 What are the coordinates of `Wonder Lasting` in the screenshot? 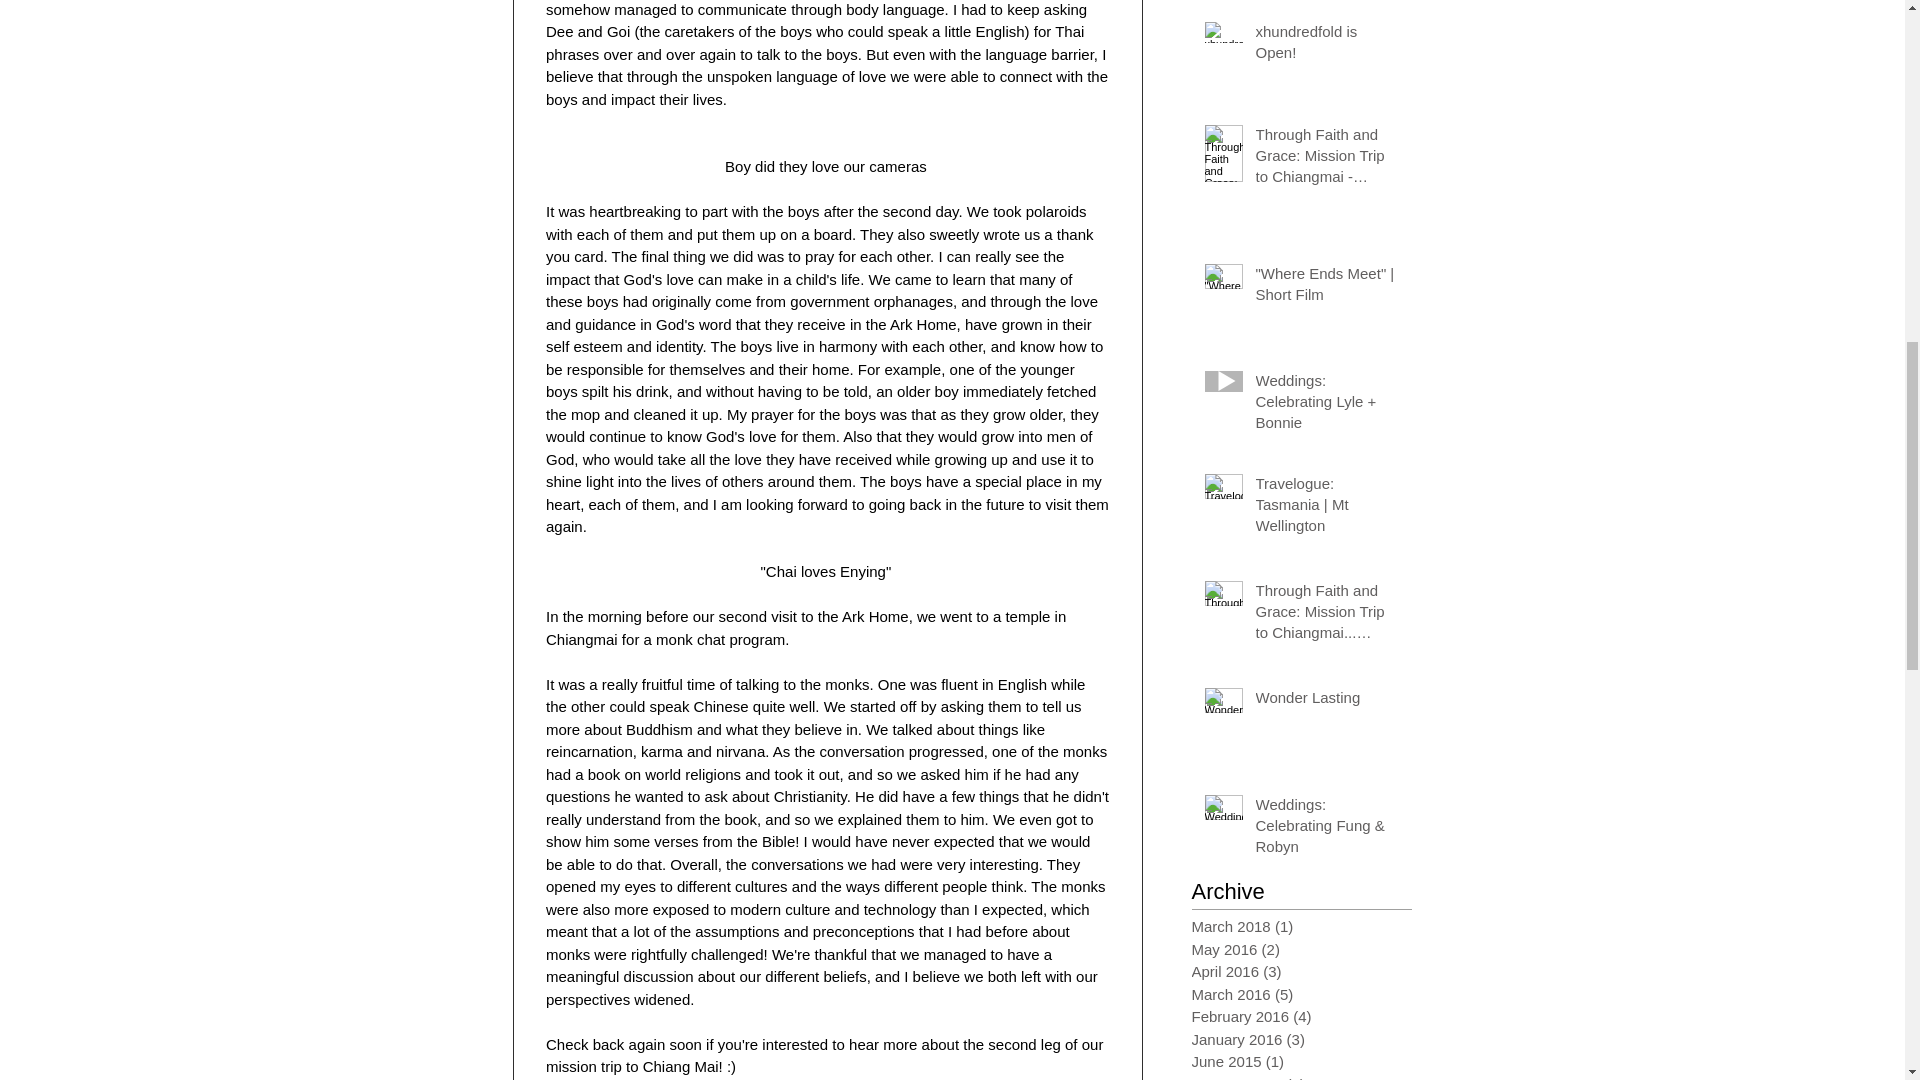 It's located at (1327, 701).